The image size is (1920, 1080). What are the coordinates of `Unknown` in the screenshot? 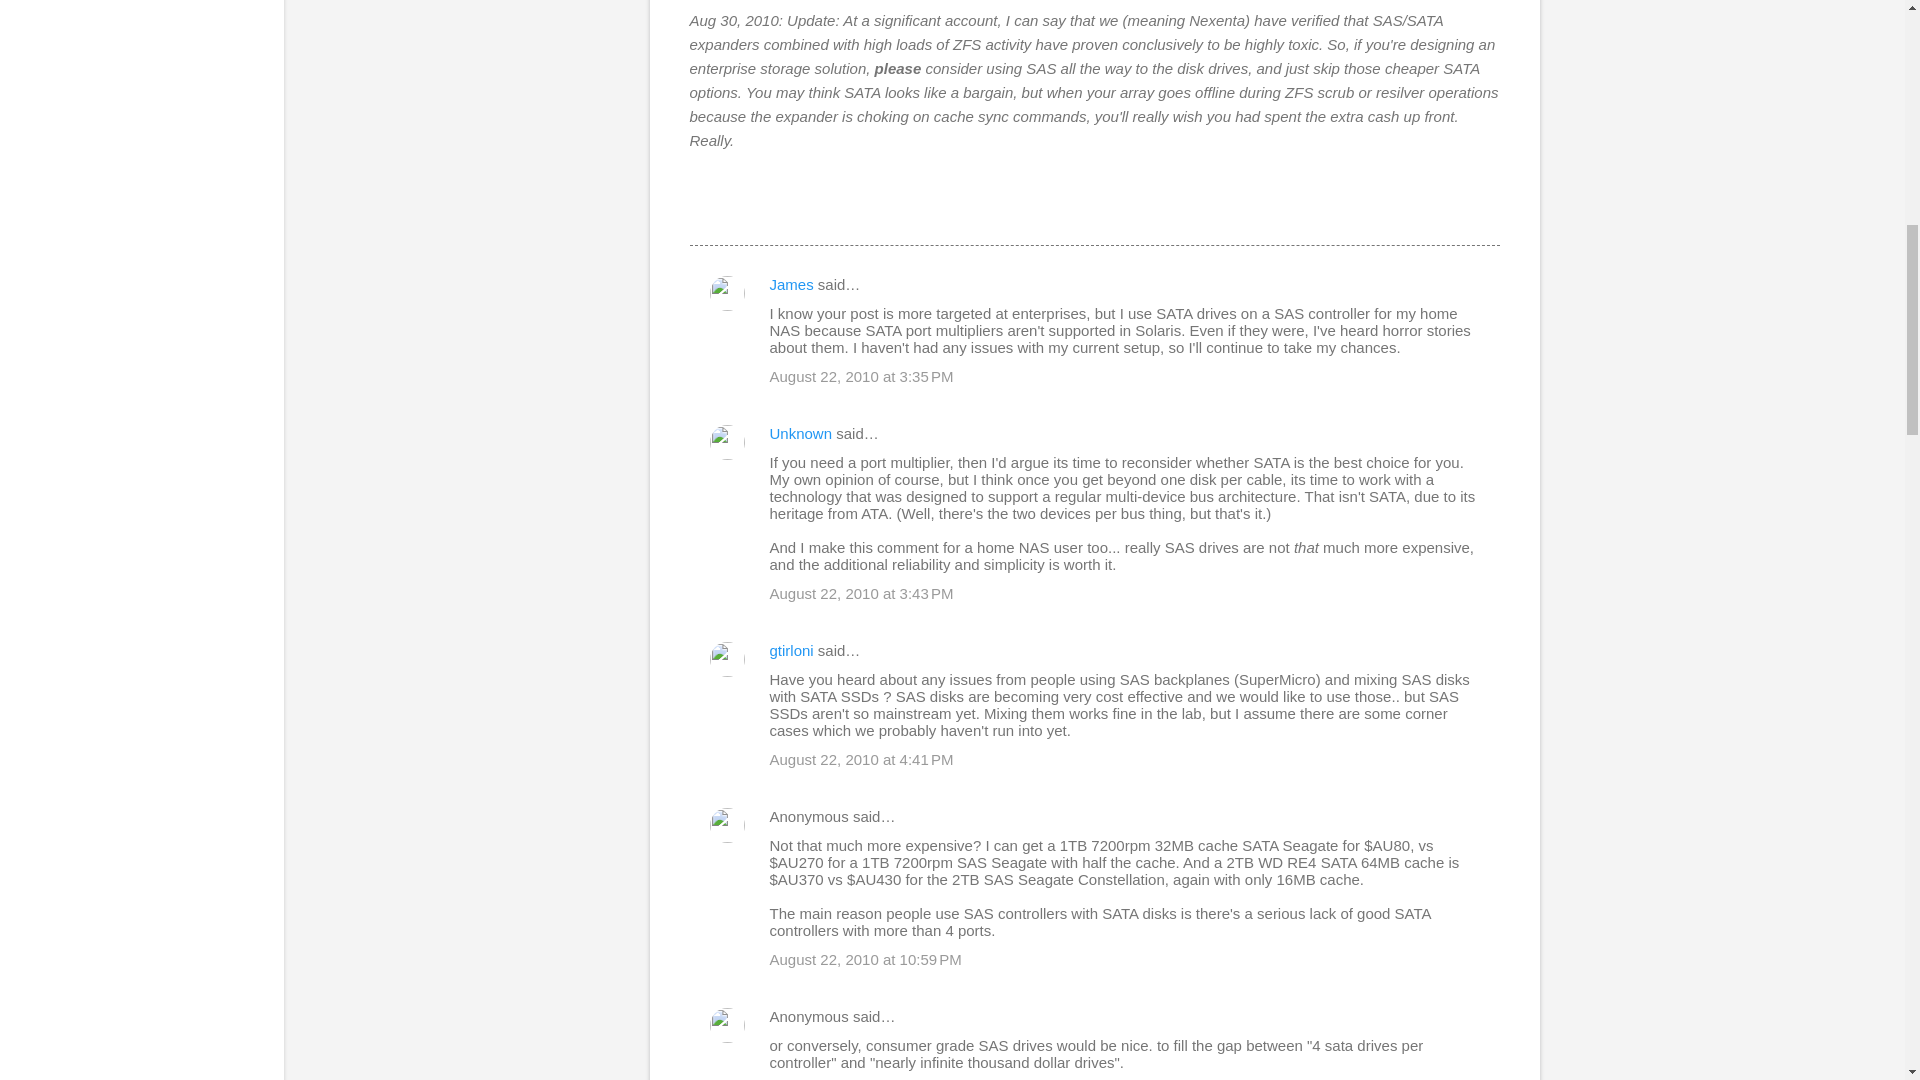 It's located at (801, 433).